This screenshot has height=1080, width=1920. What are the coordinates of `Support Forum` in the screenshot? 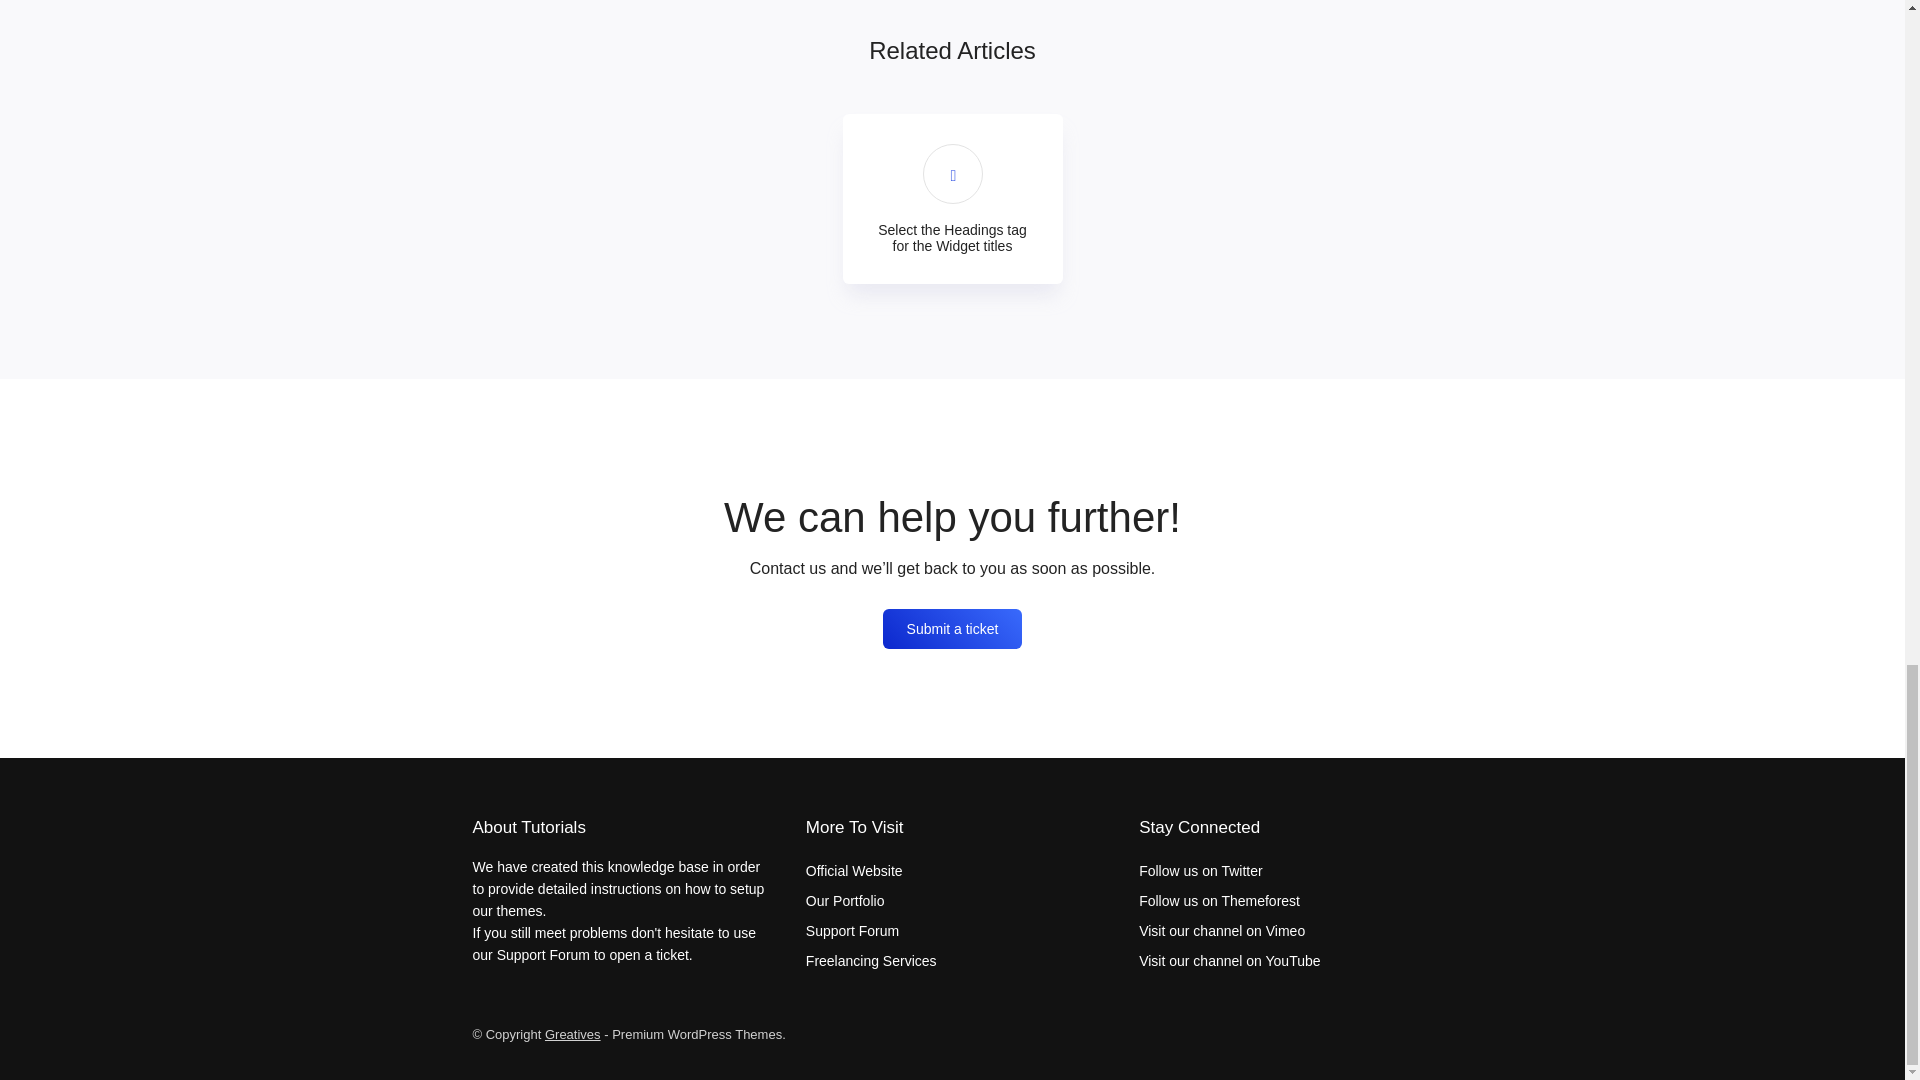 It's located at (852, 930).